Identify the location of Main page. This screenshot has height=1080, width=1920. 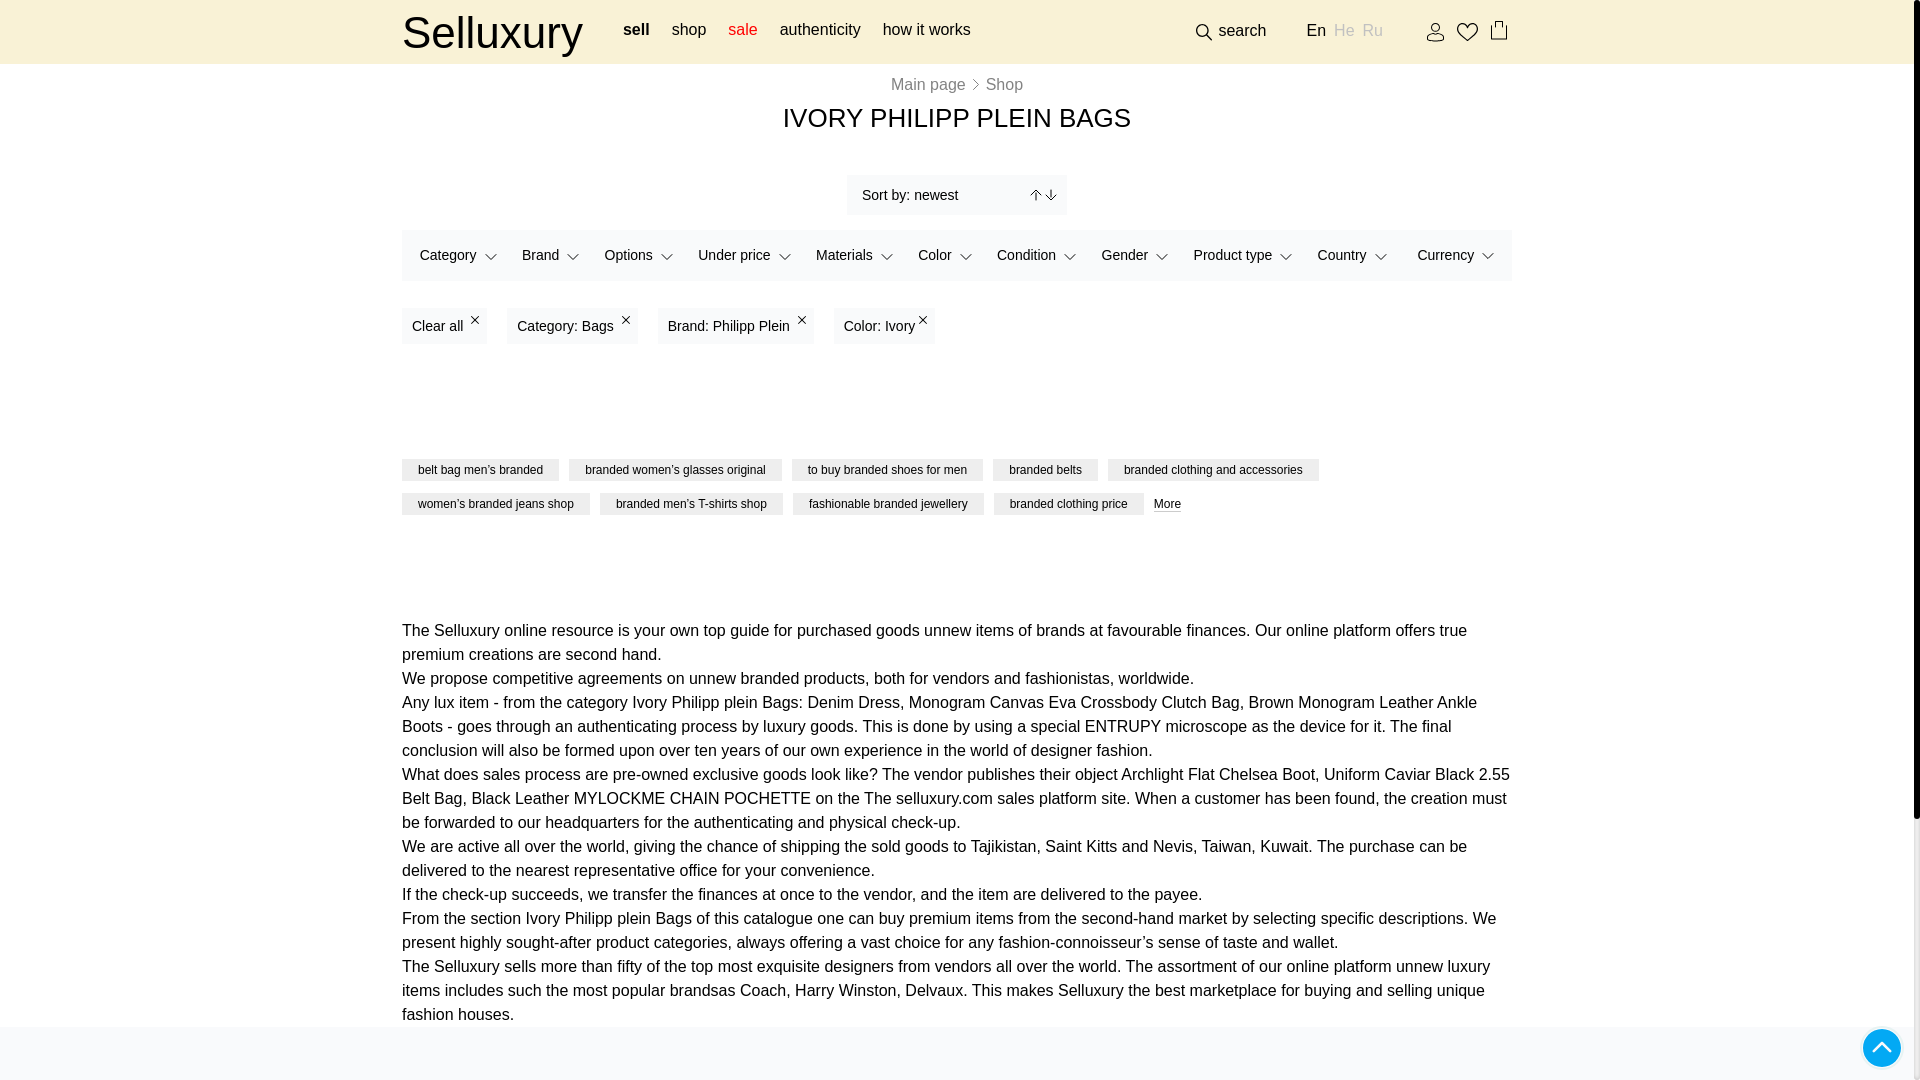
(928, 84).